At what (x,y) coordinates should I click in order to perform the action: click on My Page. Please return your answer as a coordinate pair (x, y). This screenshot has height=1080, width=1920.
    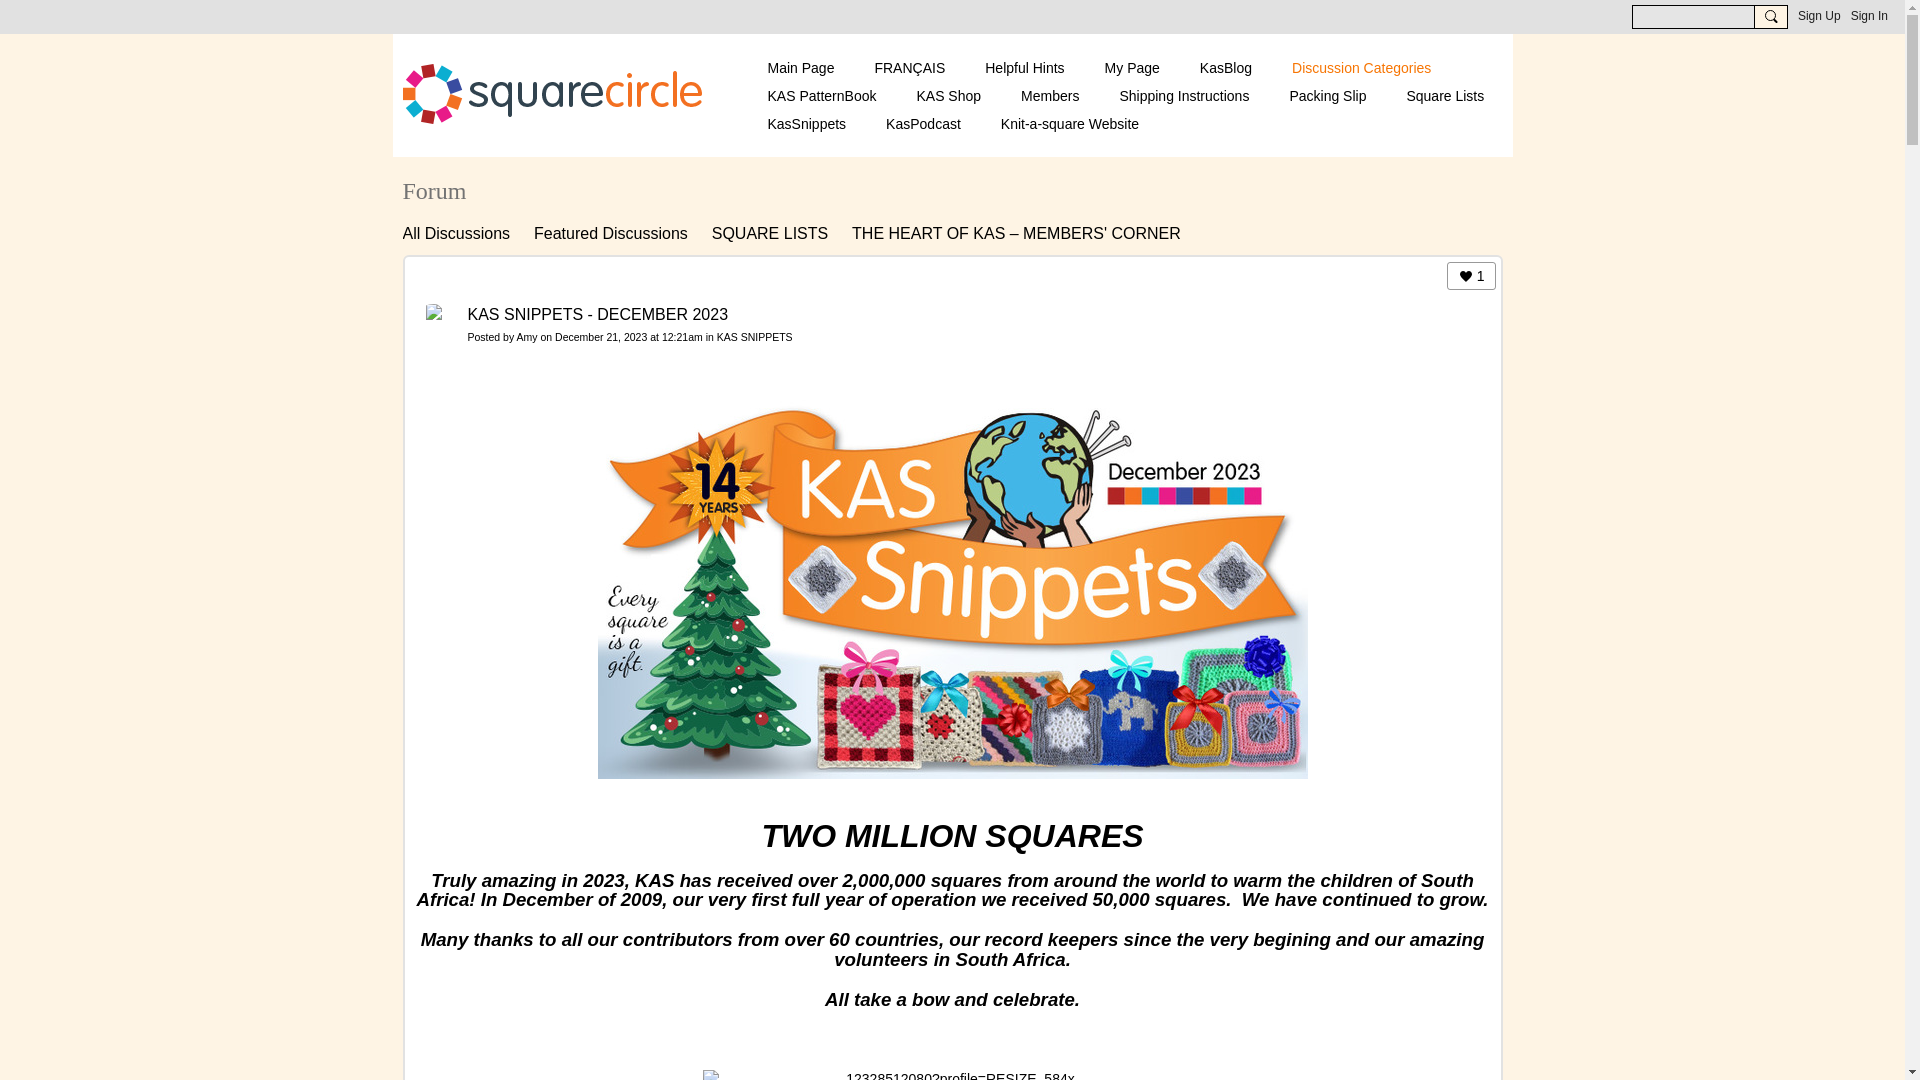
    Looking at the image, I should click on (1132, 68).